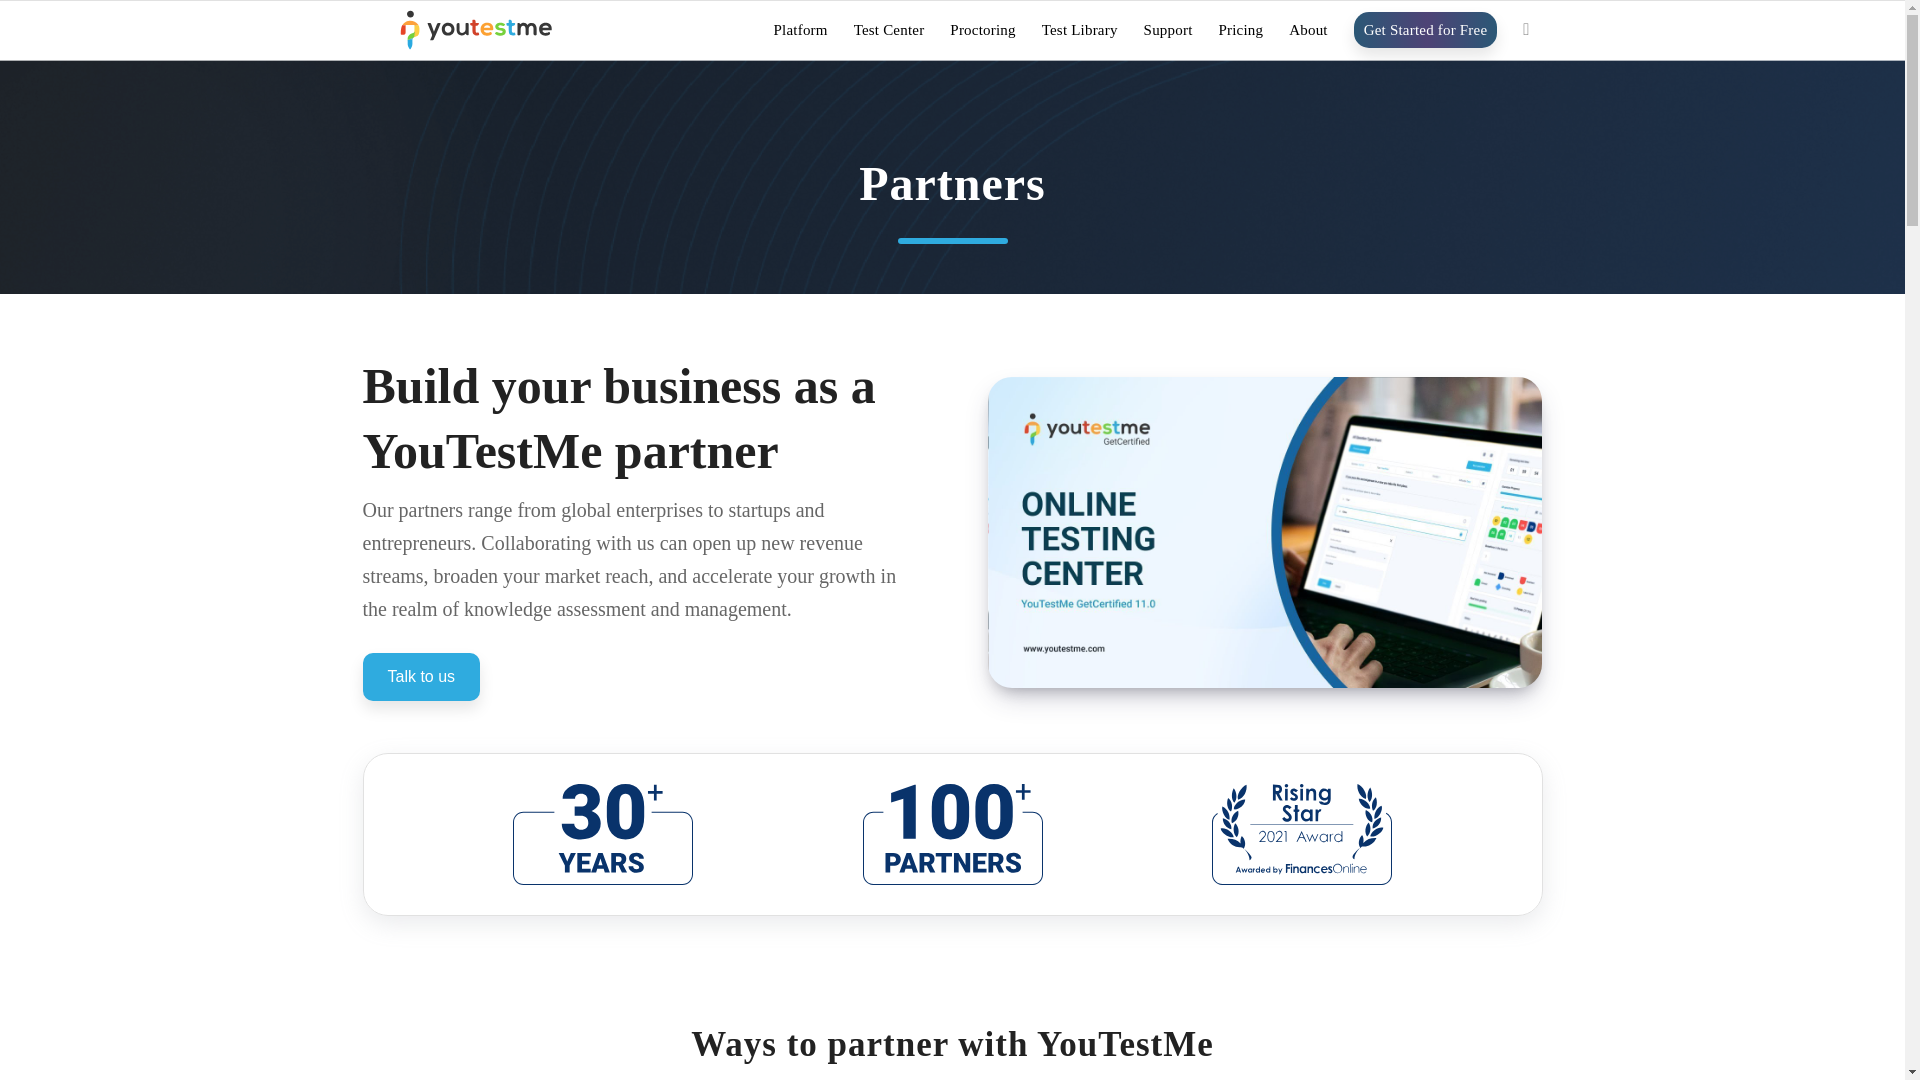 This screenshot has height=1080, width=1920. I want to click on Platform, so click(800, 37).